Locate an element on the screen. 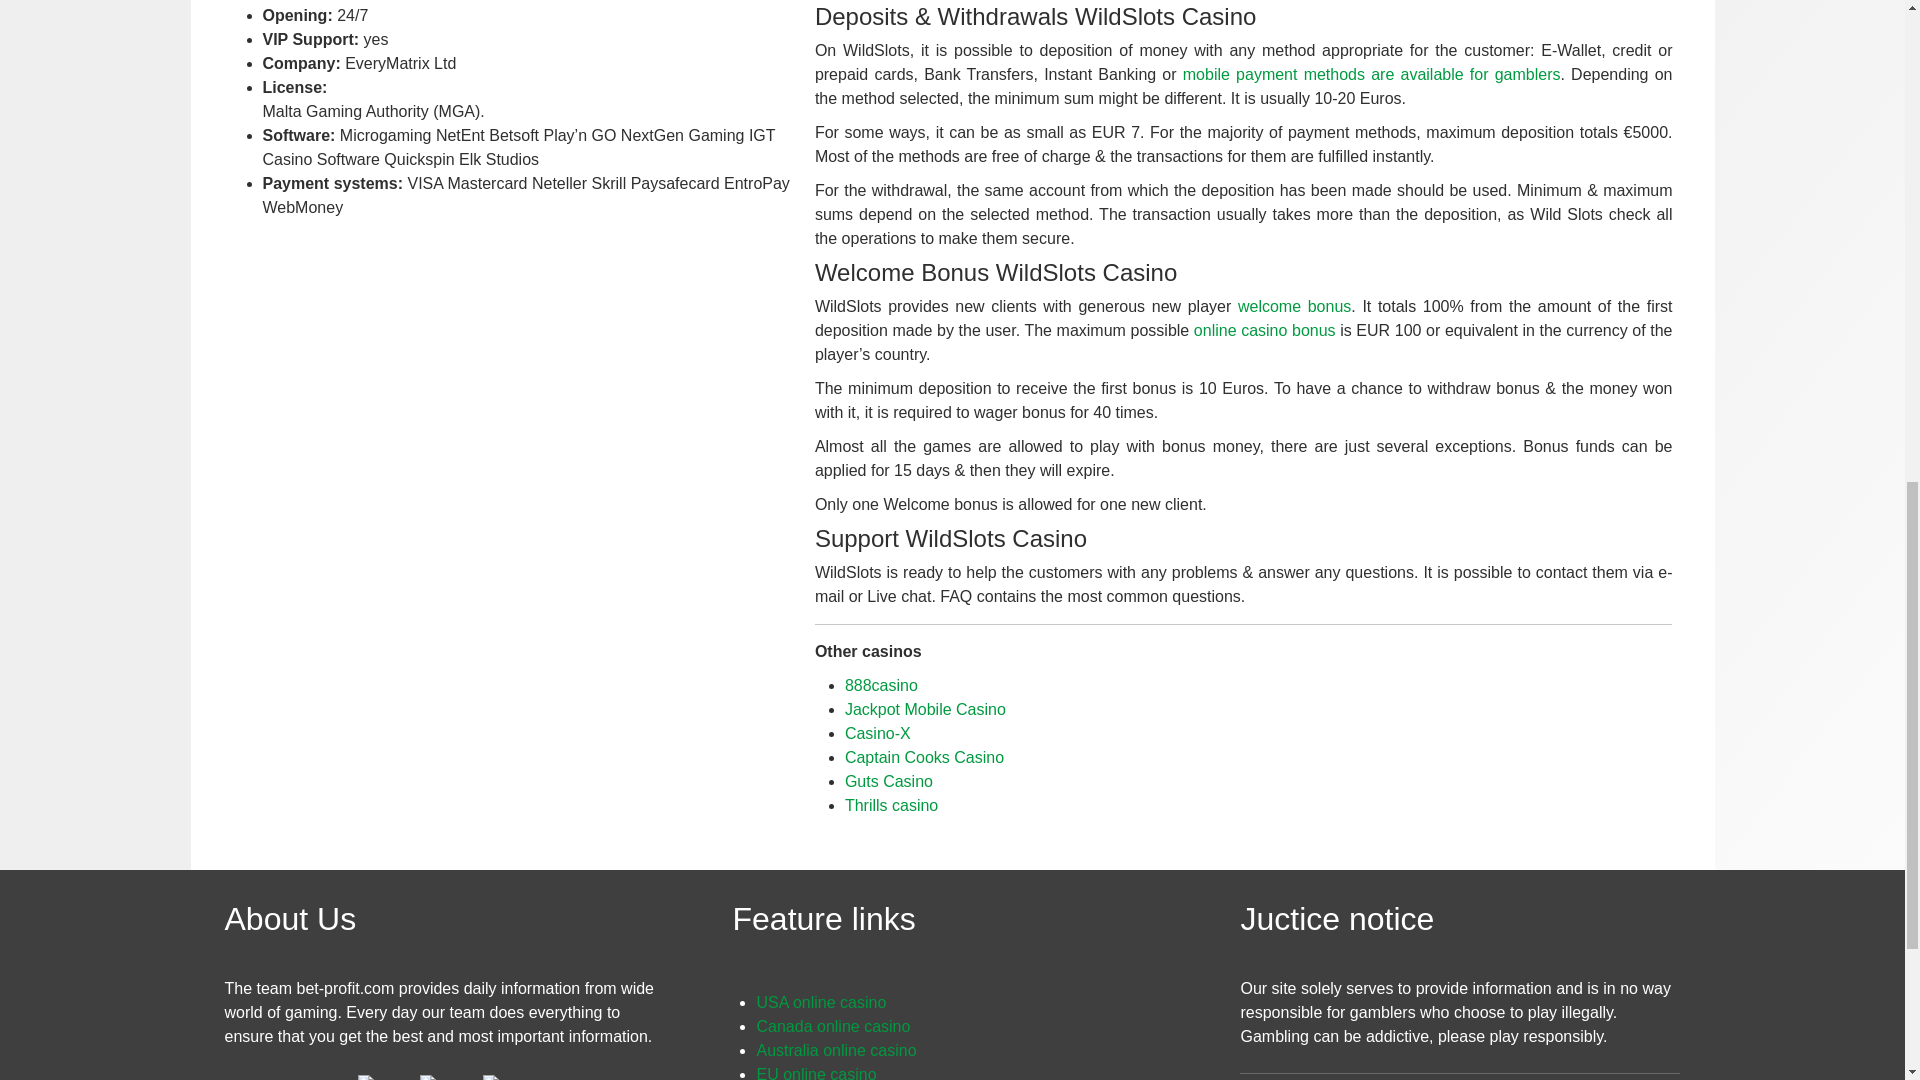 The width and height of the screenshot is (1920, 1080). welcome bonus is located at coordinates (1294, 306).